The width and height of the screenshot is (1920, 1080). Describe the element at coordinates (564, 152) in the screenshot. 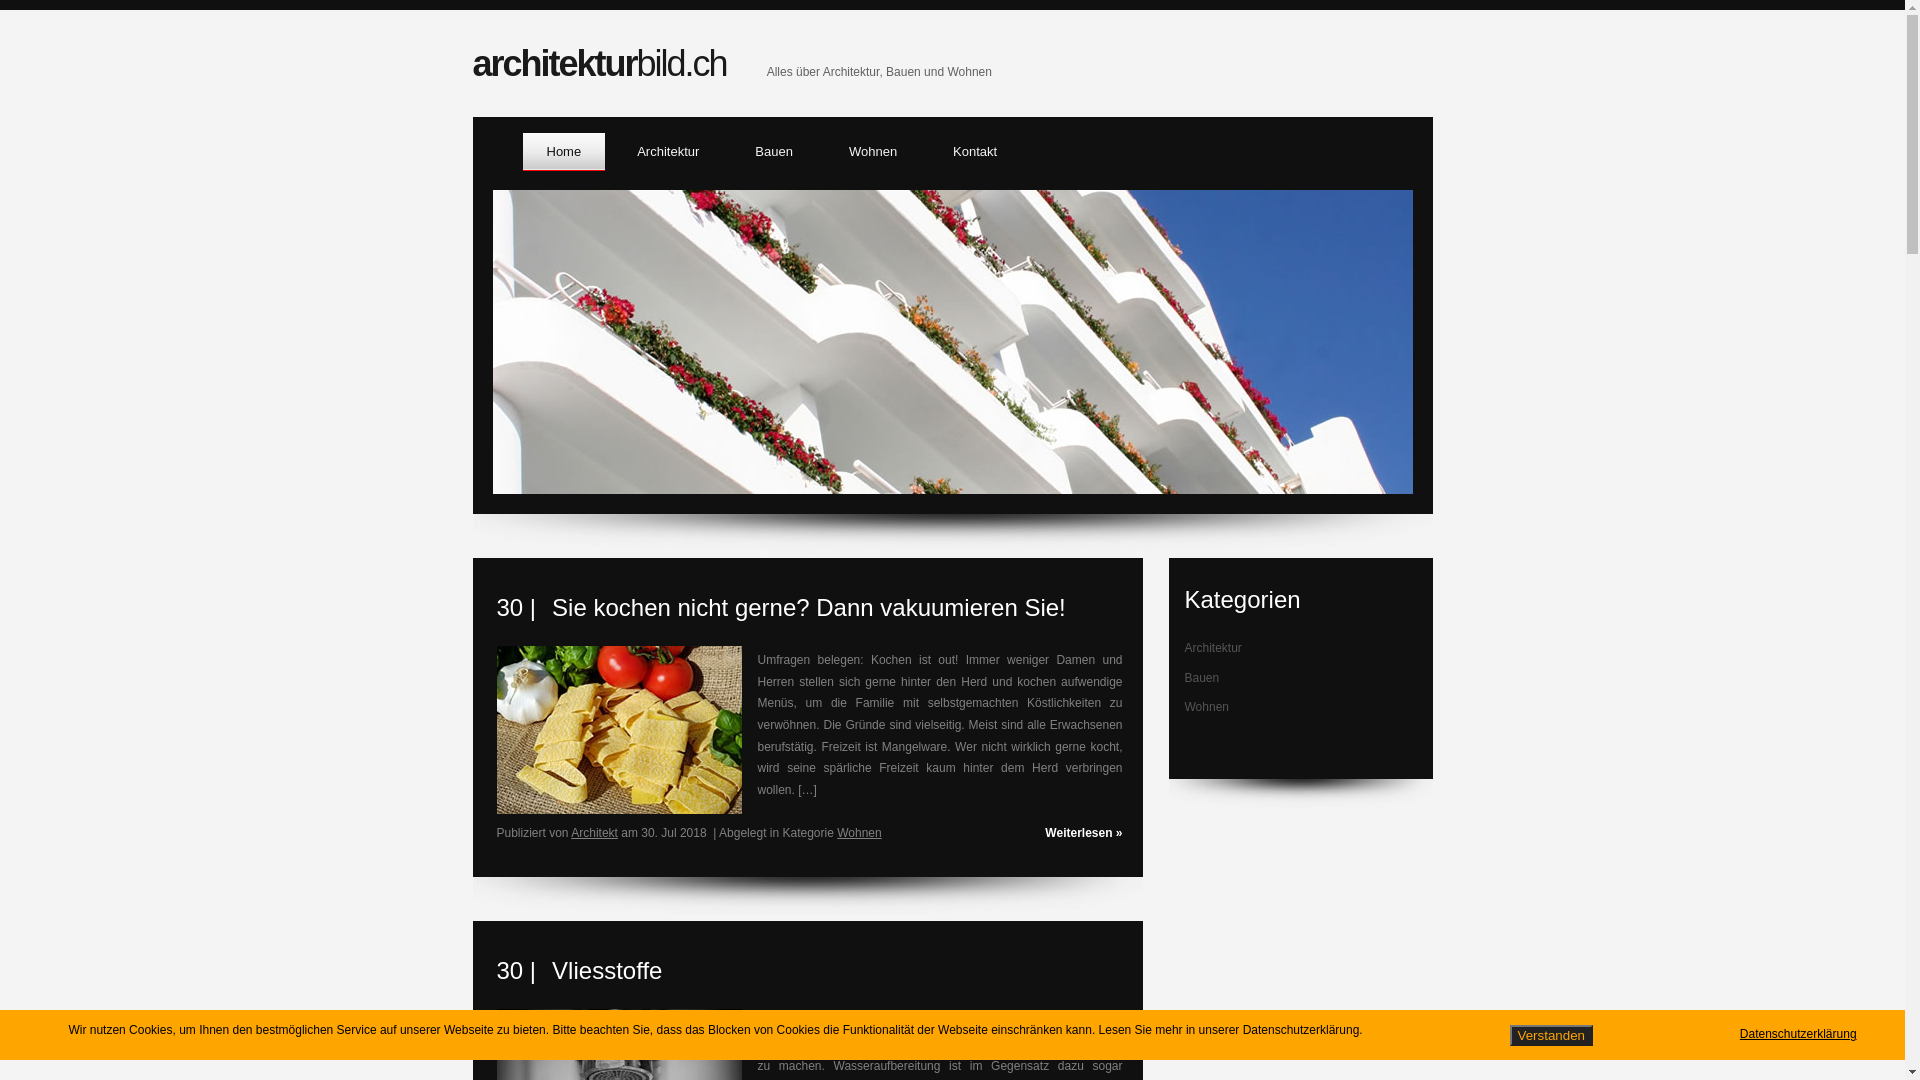

I see `Home` at that location.